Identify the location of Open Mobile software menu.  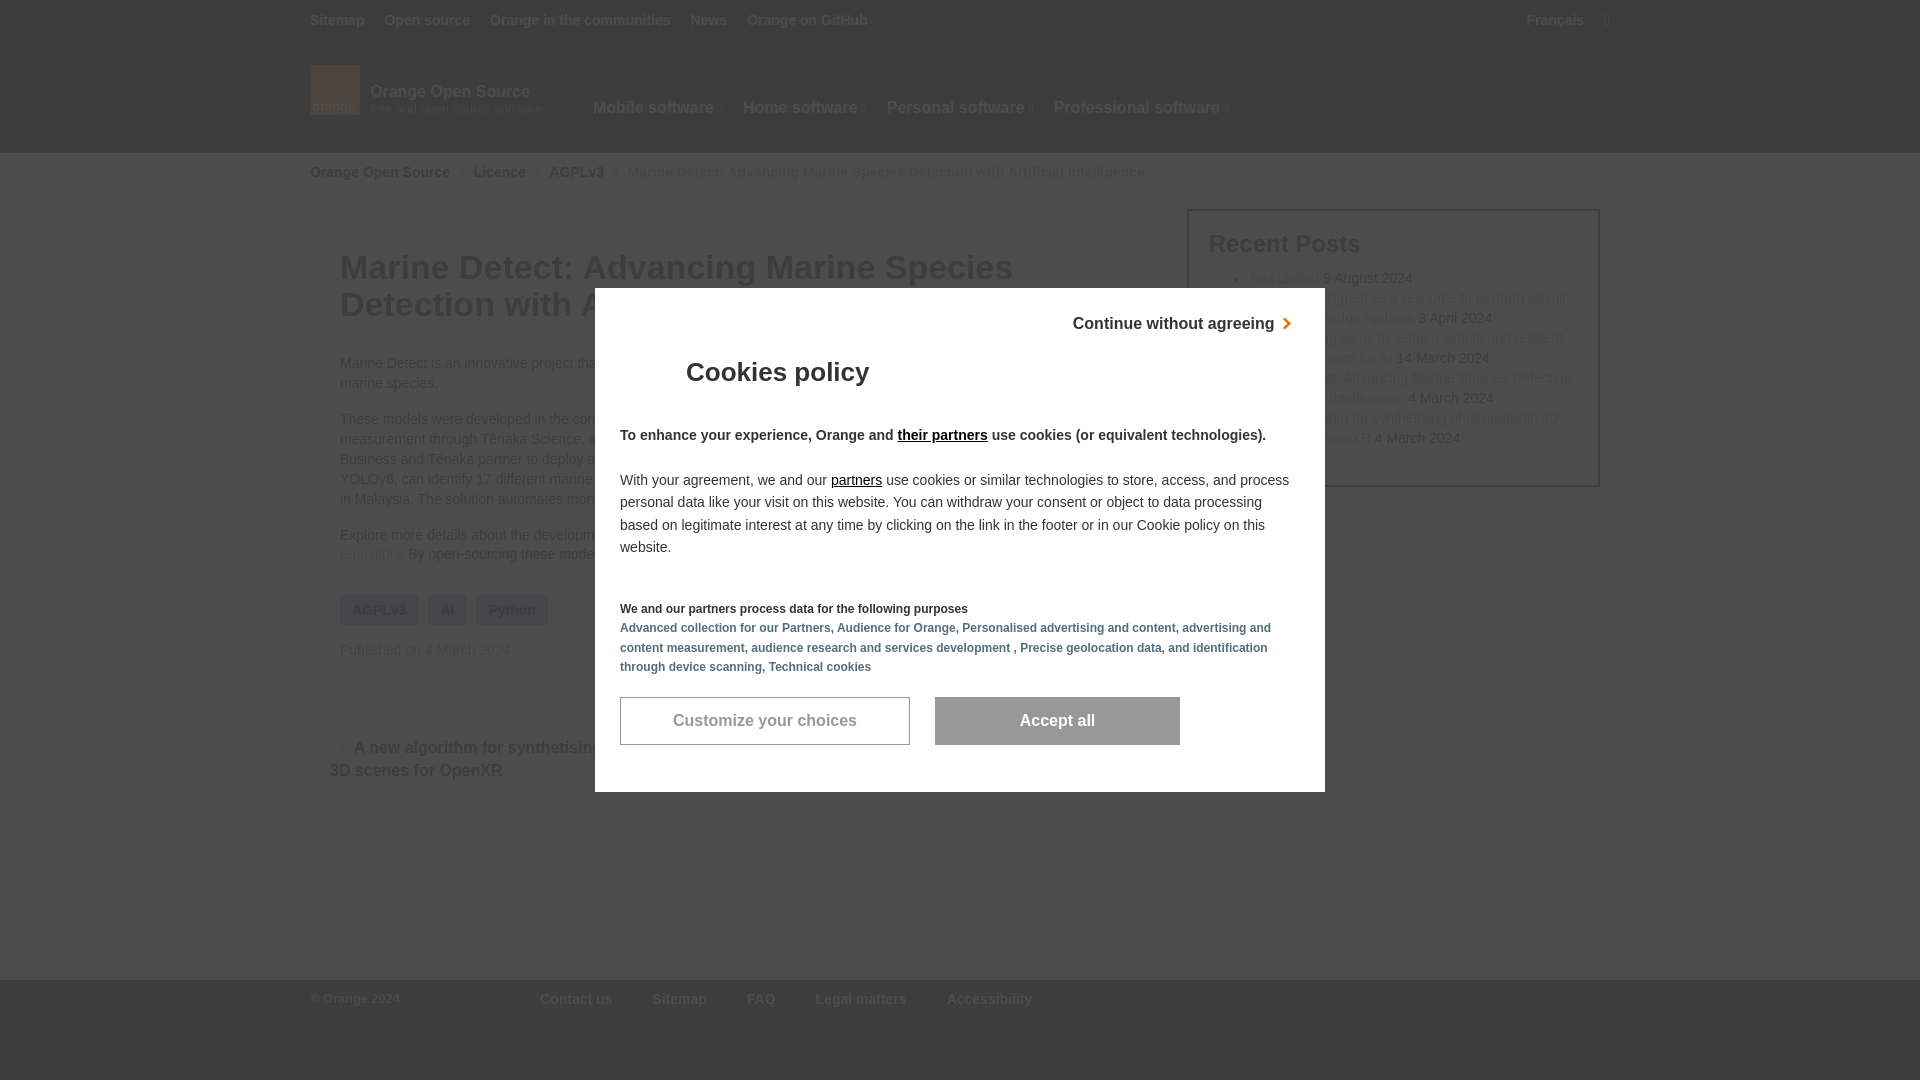
(765, 720).